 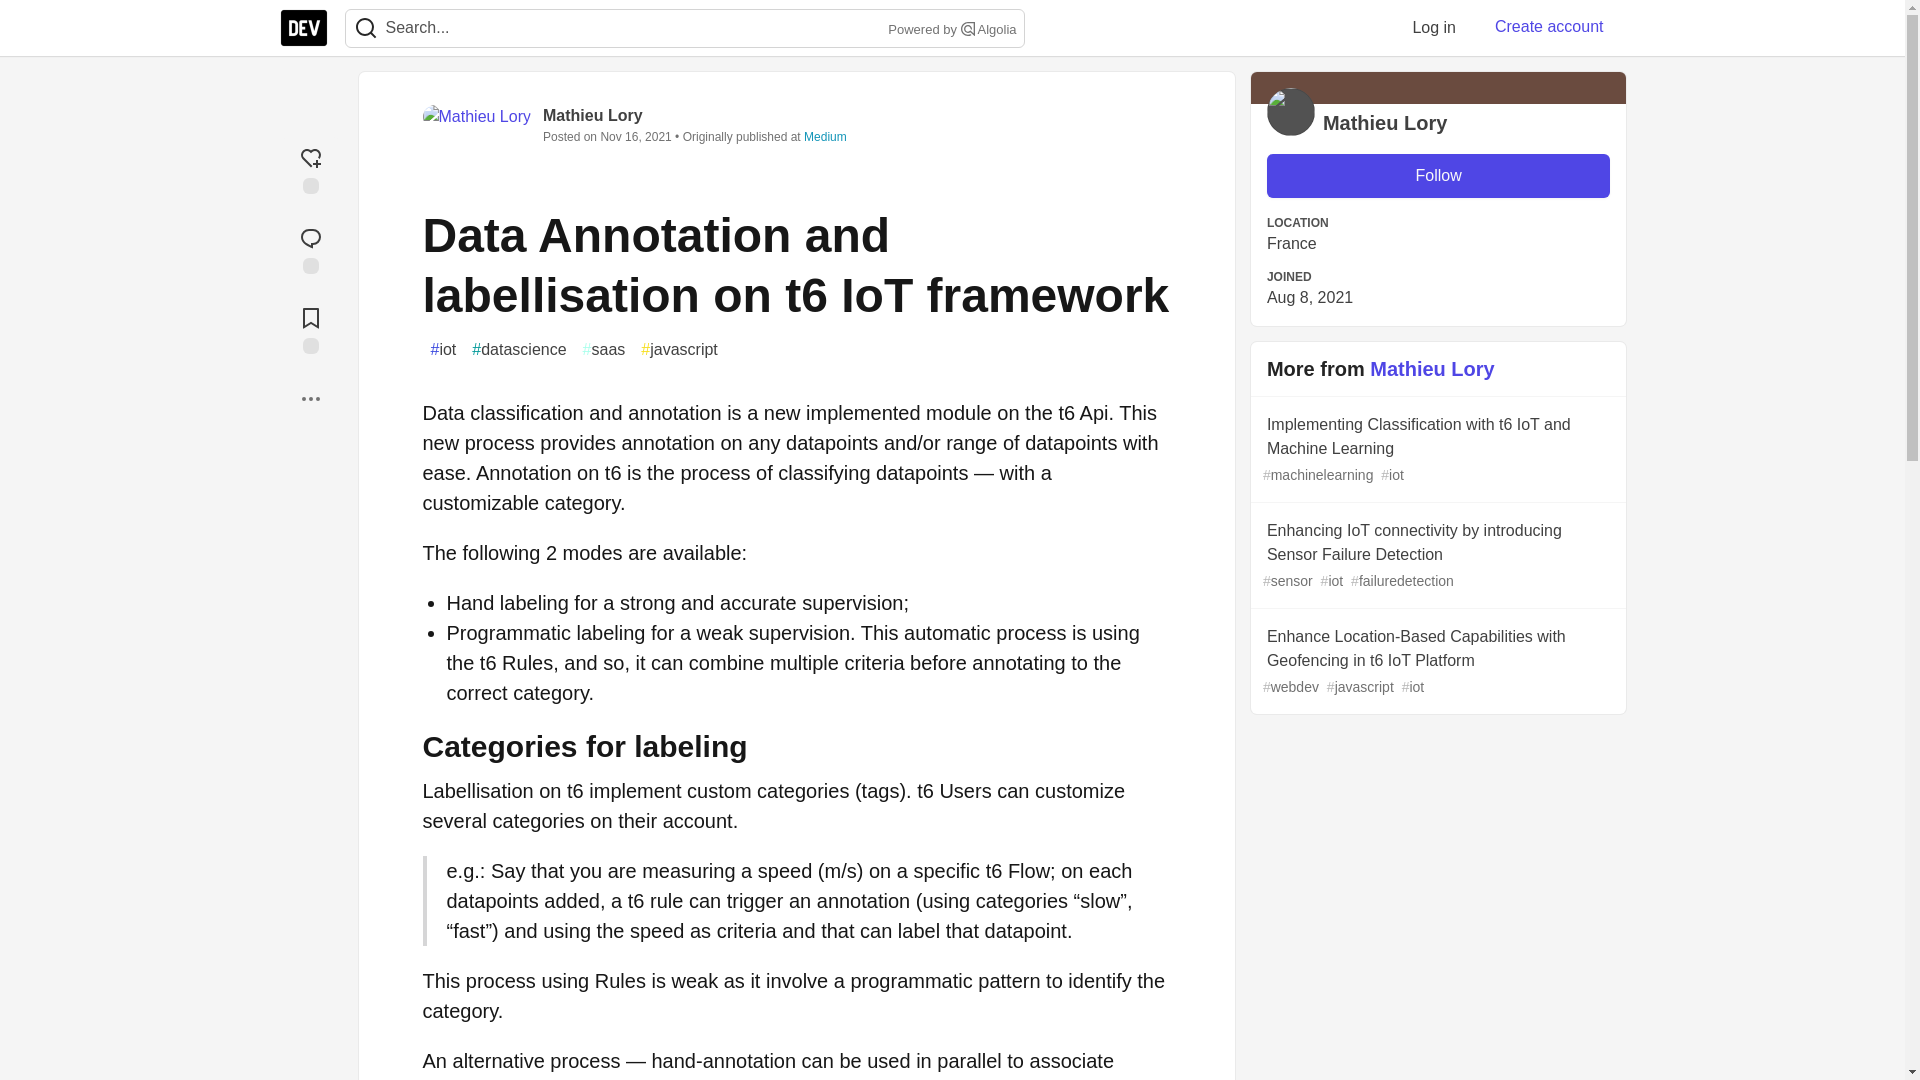 What do you see at coordinates (968, 28) in the screenshot?
I see `Search` at bounding box center [968, 28].